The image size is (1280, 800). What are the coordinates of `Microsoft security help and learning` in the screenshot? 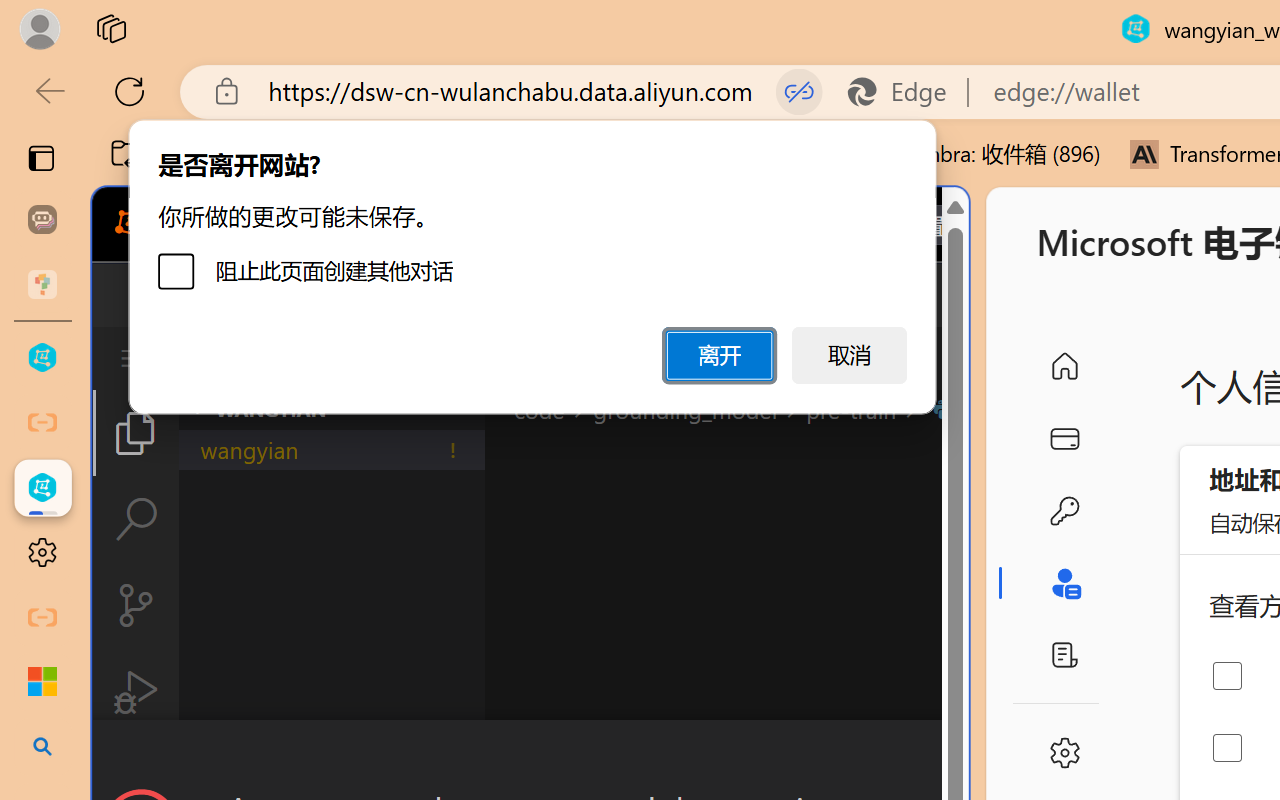 It's located at (42, 682).